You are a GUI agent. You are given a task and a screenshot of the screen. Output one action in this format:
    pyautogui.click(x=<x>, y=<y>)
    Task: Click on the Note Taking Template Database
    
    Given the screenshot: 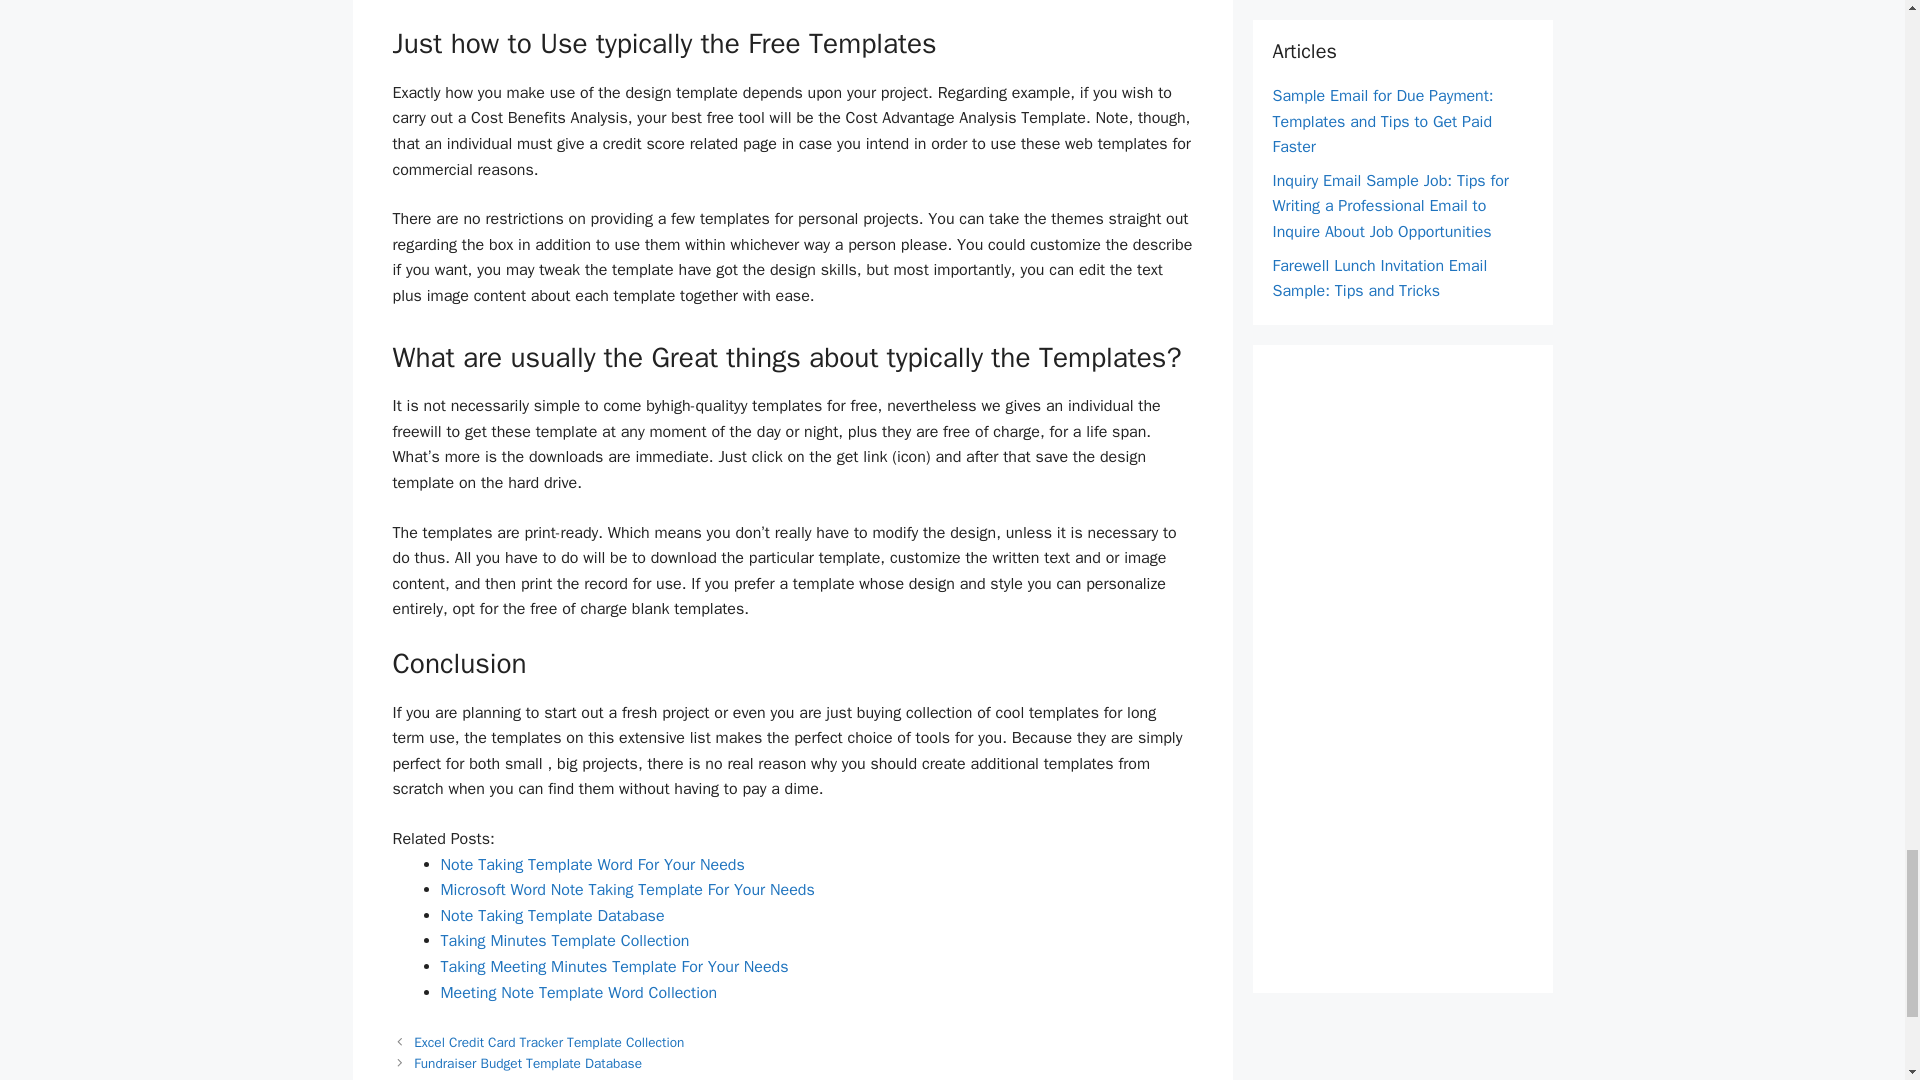 What is the action you would take?
    pyautogui.click(x=552, y=916)
    